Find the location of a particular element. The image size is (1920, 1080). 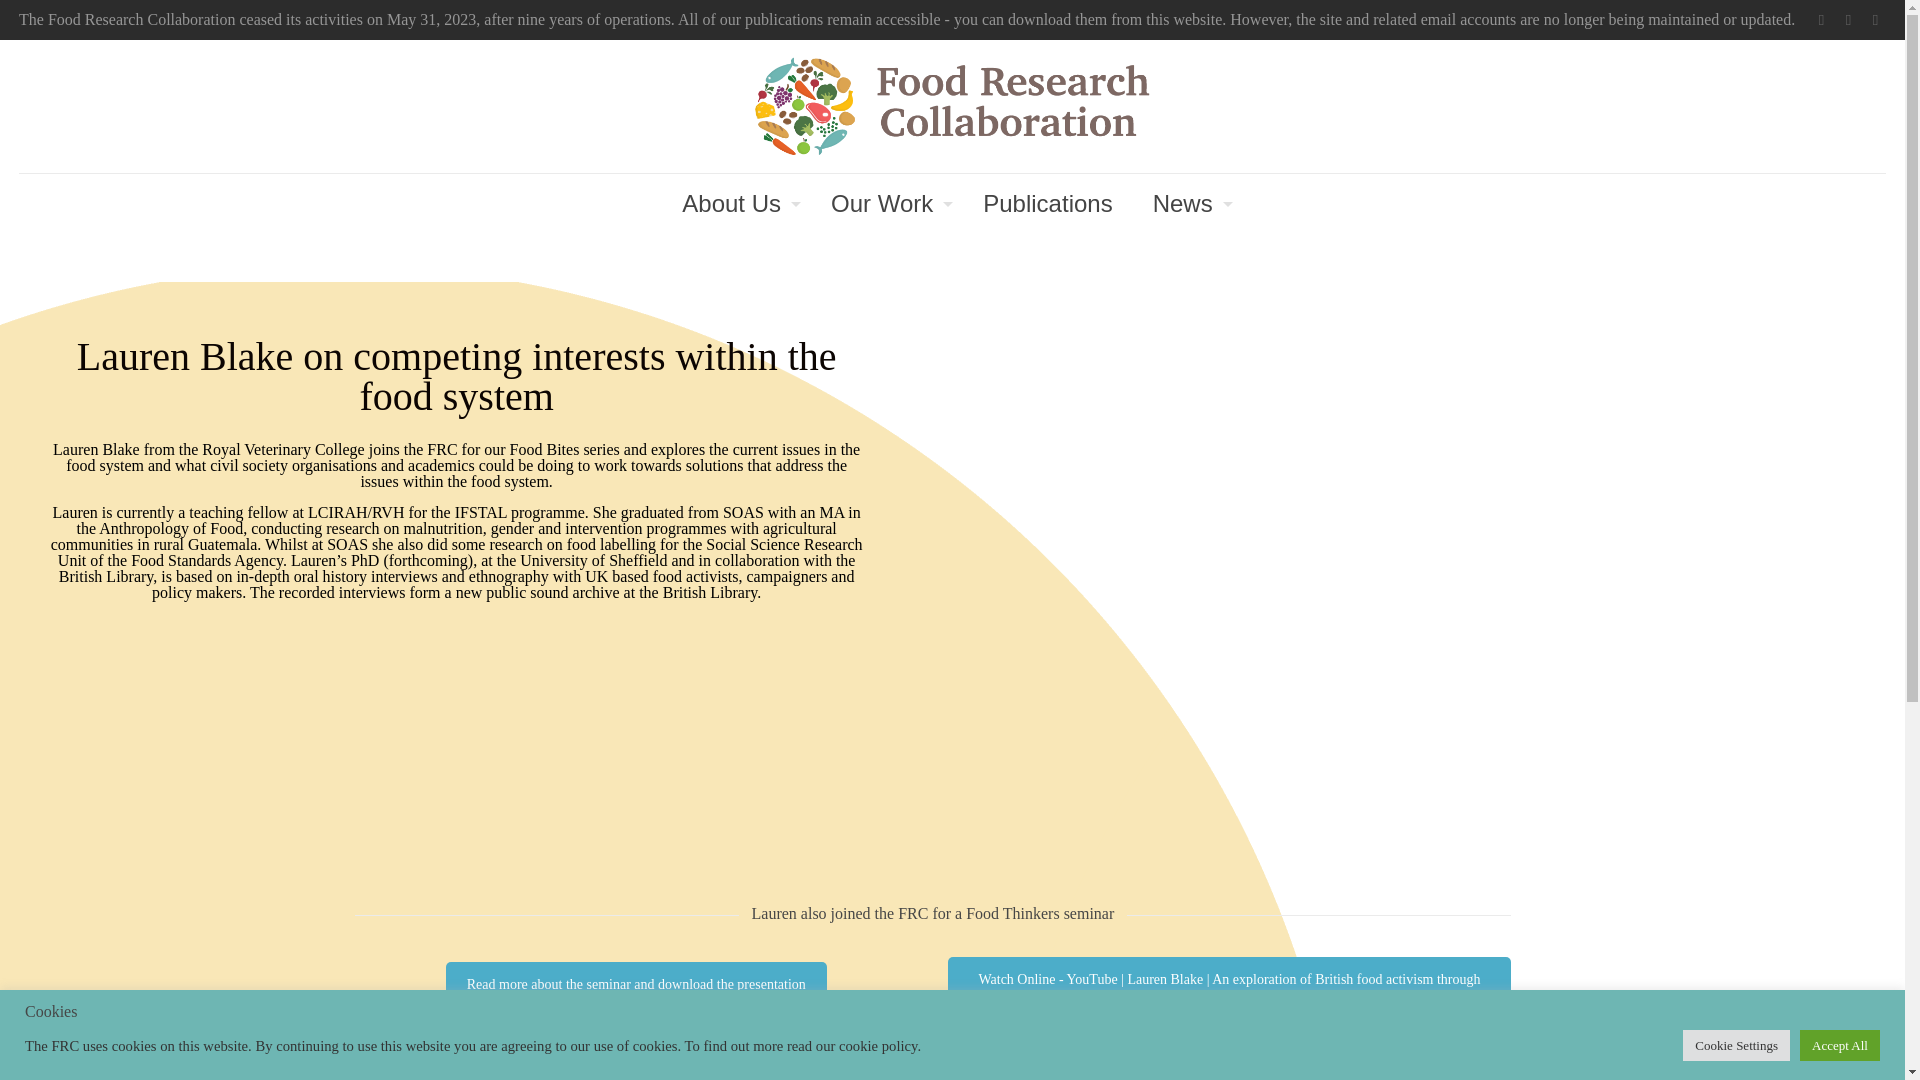

Flickr is located at coordinates (1874, 20).